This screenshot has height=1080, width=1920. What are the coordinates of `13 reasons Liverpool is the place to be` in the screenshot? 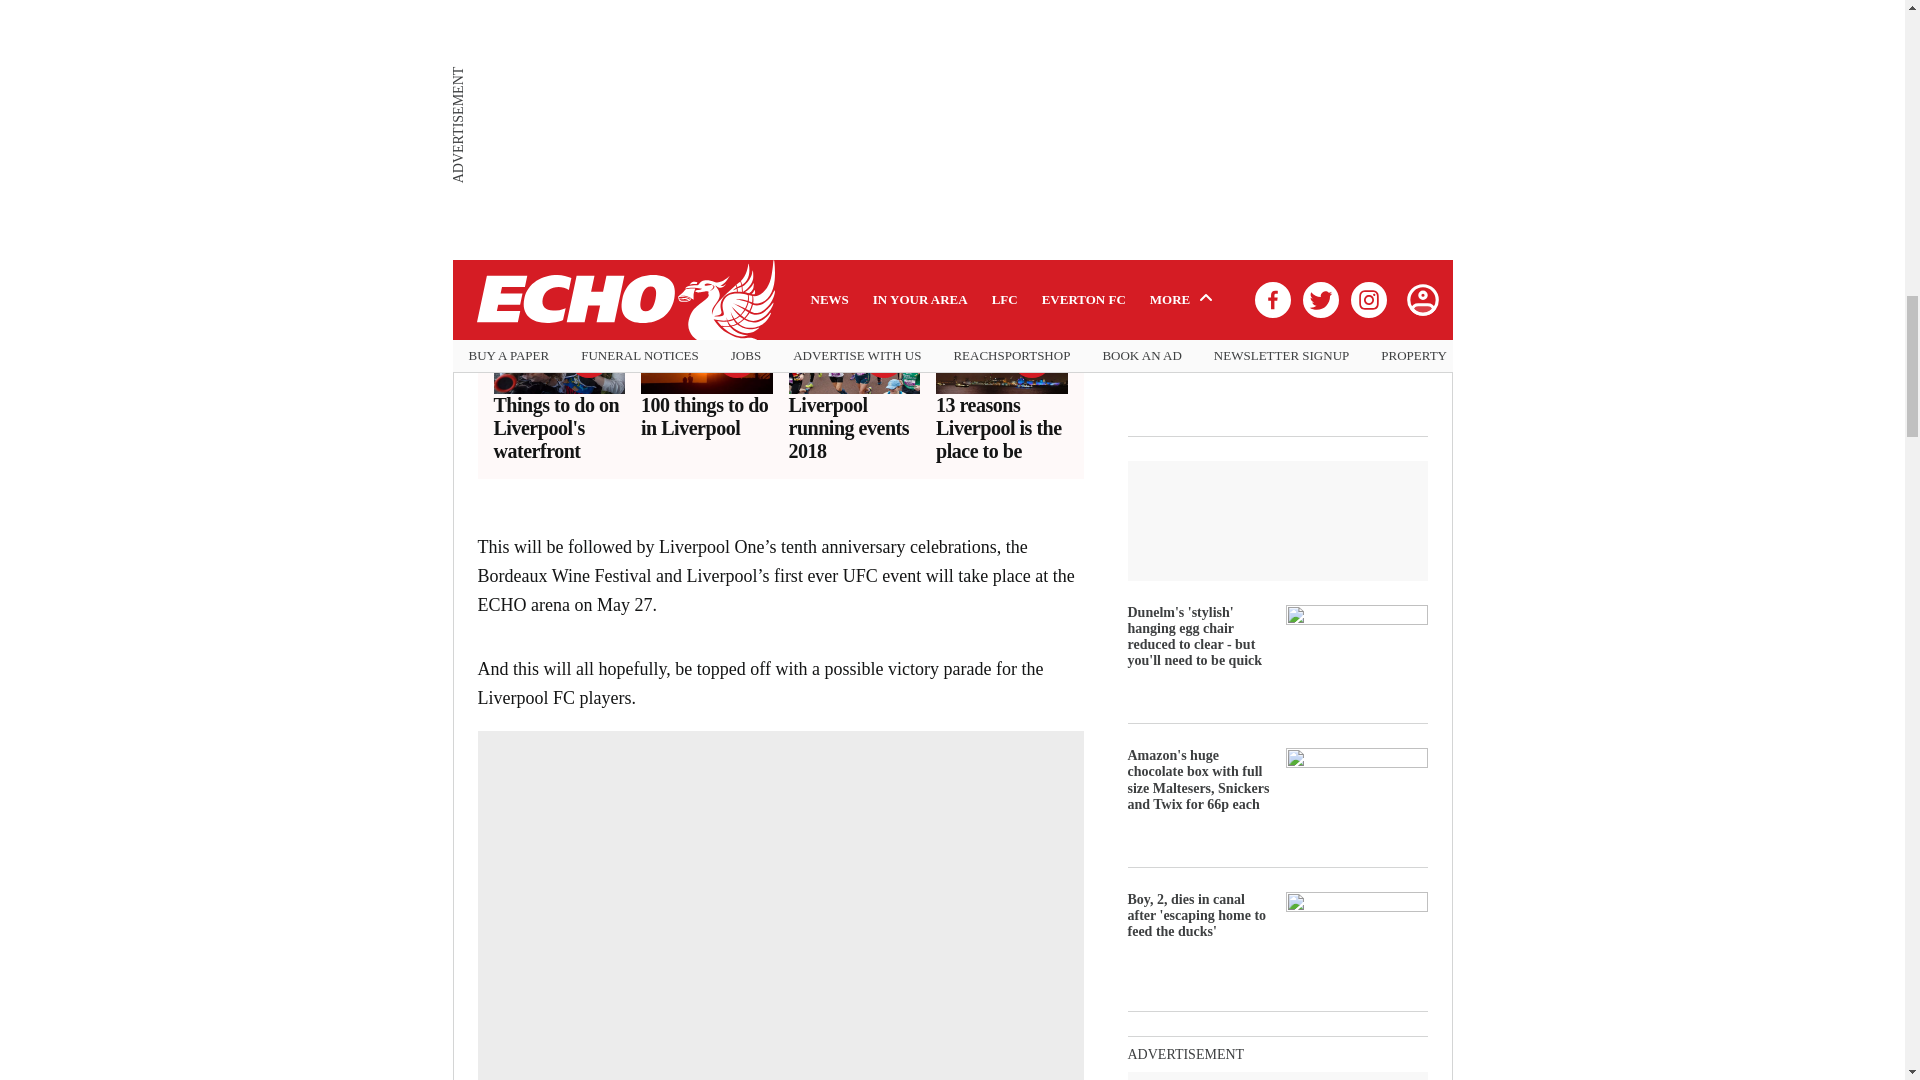 It's located at (1002, 428).